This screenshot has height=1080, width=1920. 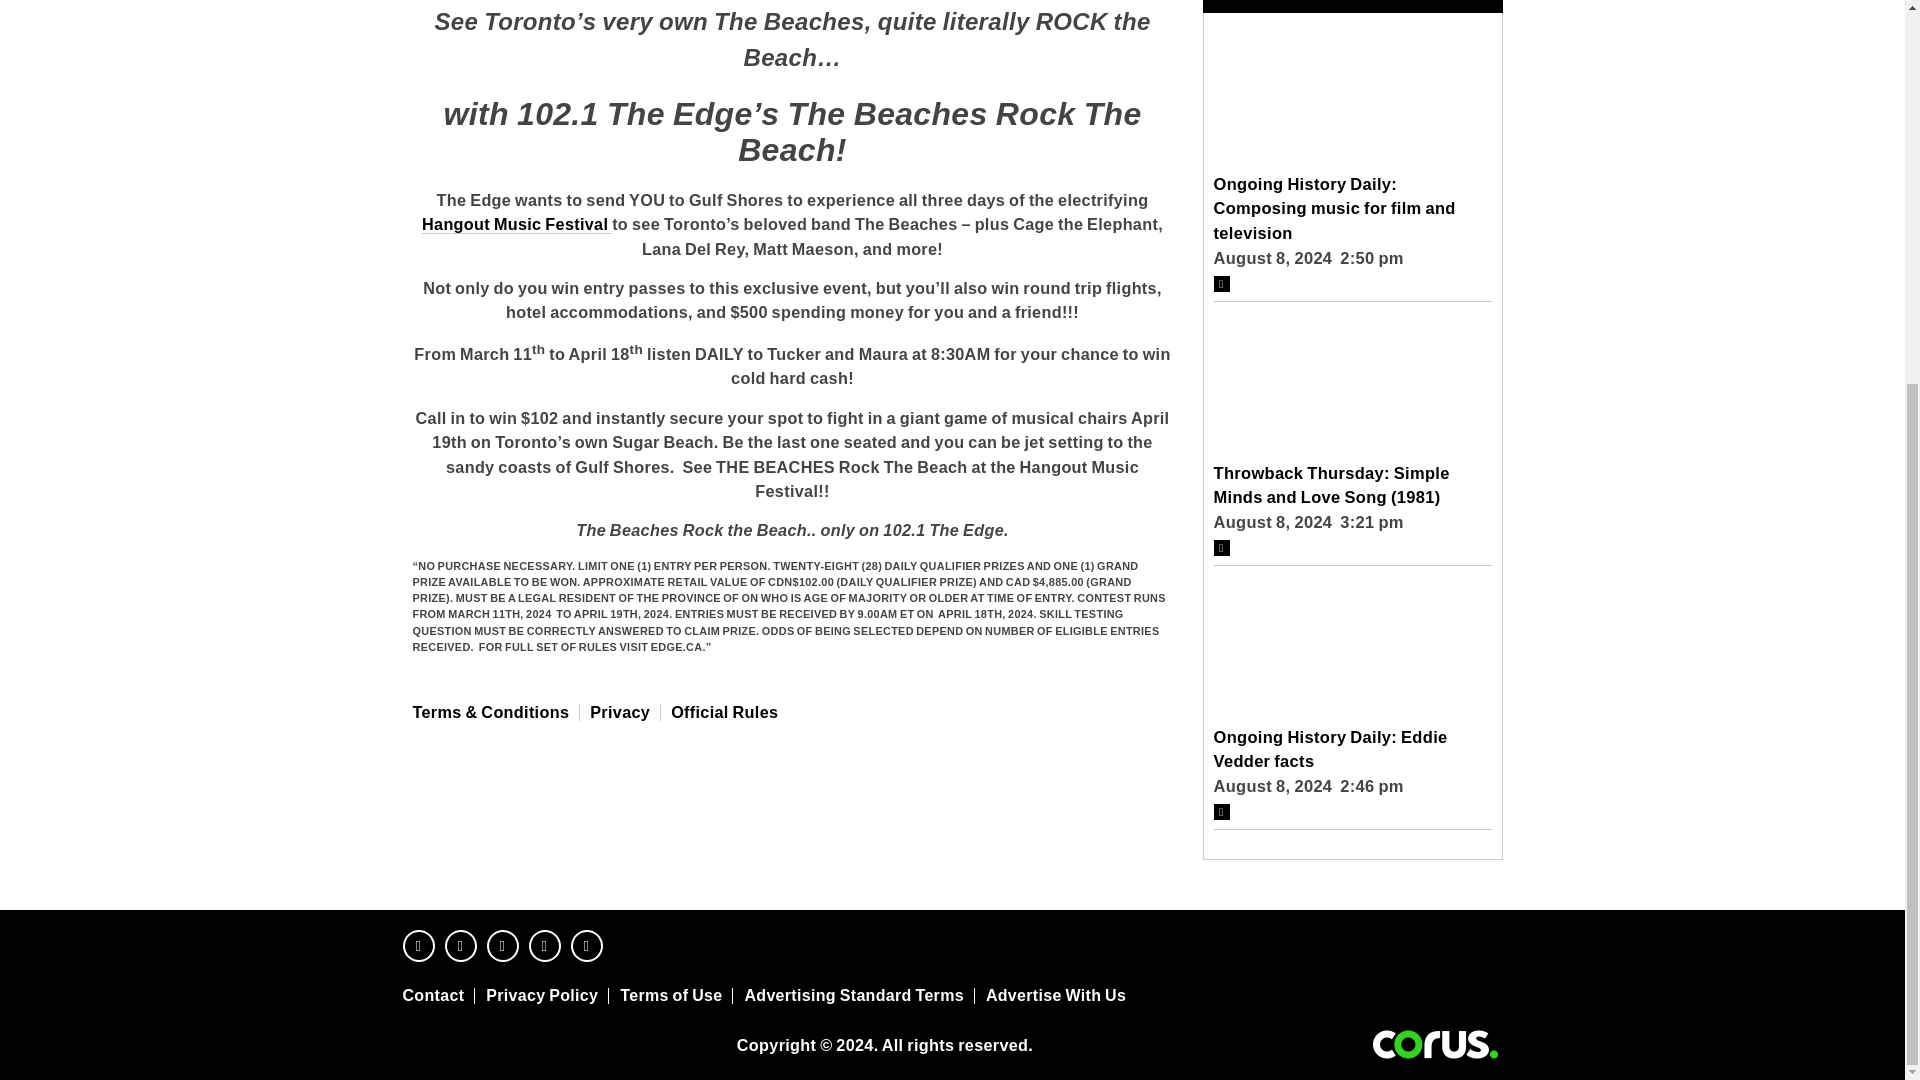 What do you see at coordinates (1435, 1044) in the screenshot?
I see `Corus` at bounding box center [1435, 1044].